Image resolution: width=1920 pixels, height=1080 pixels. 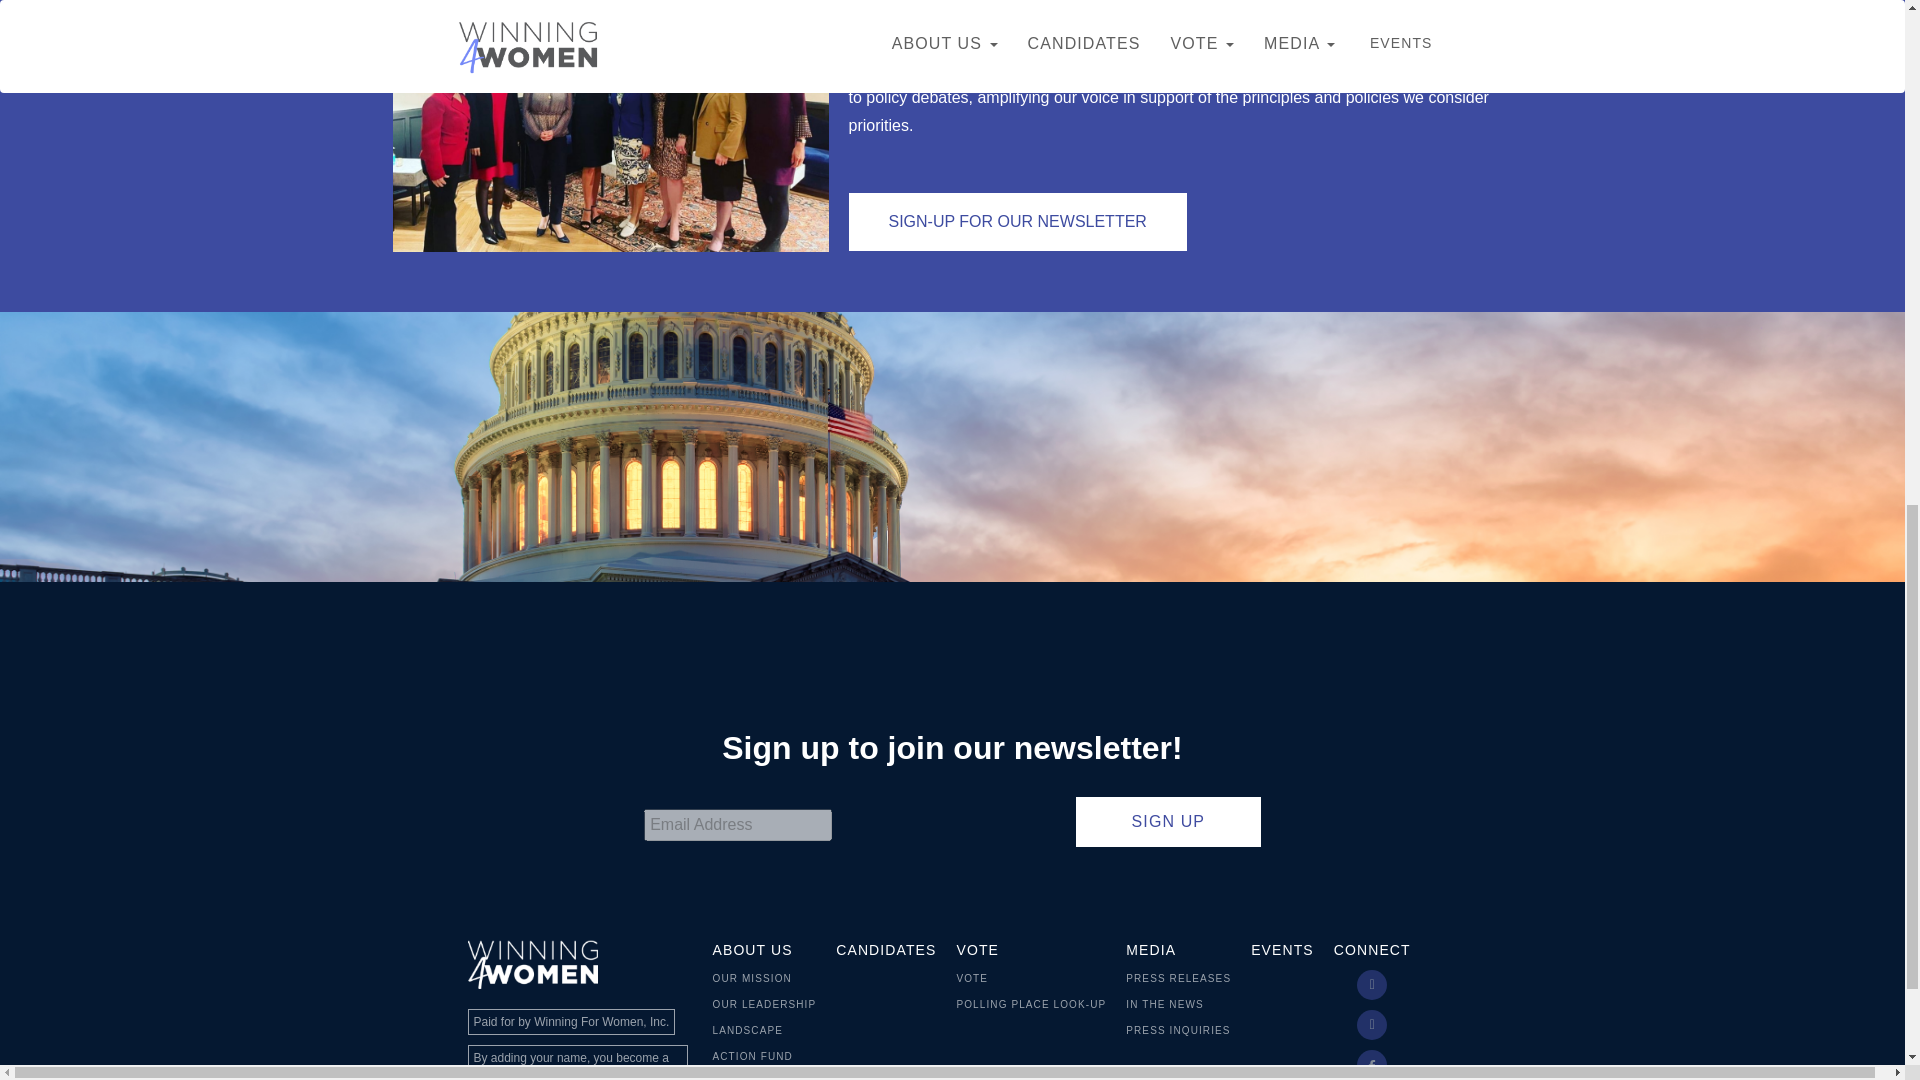 What do you see at coordinates (1372, 1064) in the screenshot?
I see `facebook` at bounding box center [1372, 1064].